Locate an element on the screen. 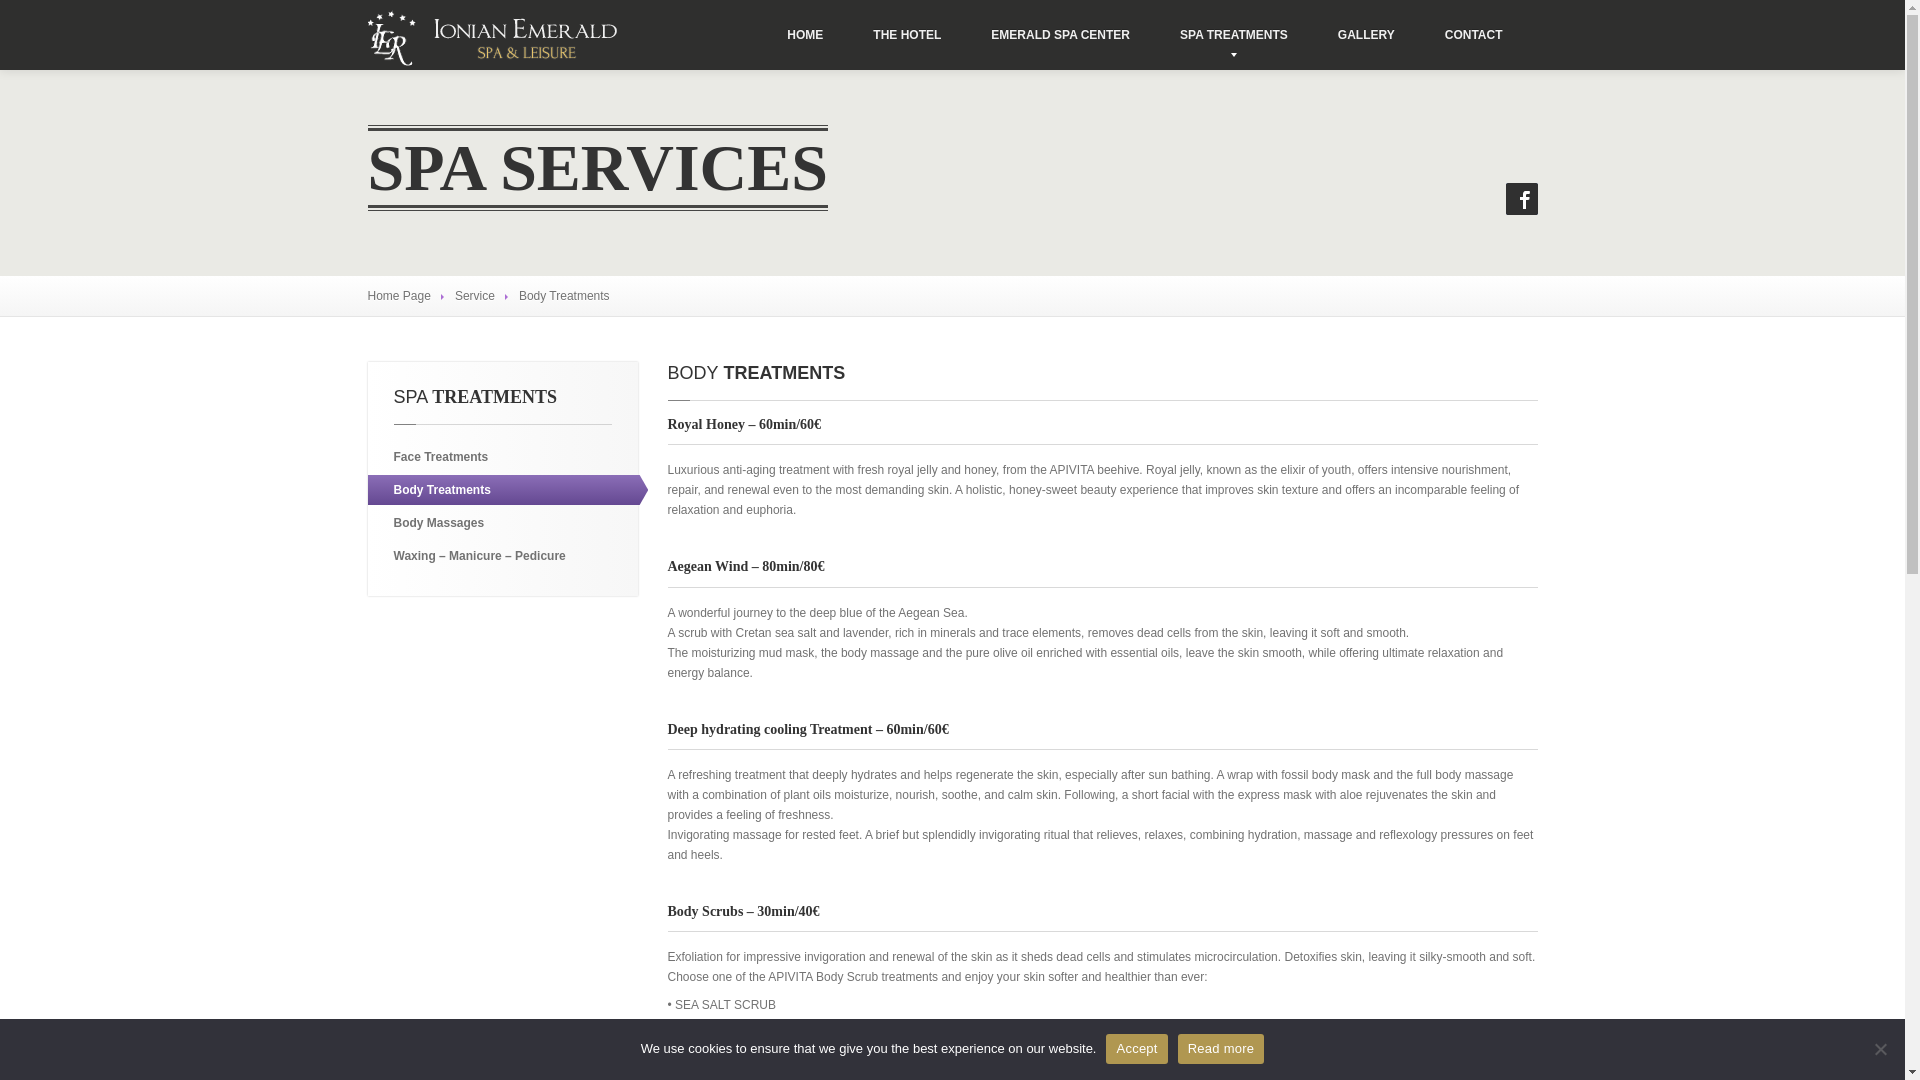 This screenshot has width=1920, height=1080. Face Treatments is located at coordinates (508, 456).